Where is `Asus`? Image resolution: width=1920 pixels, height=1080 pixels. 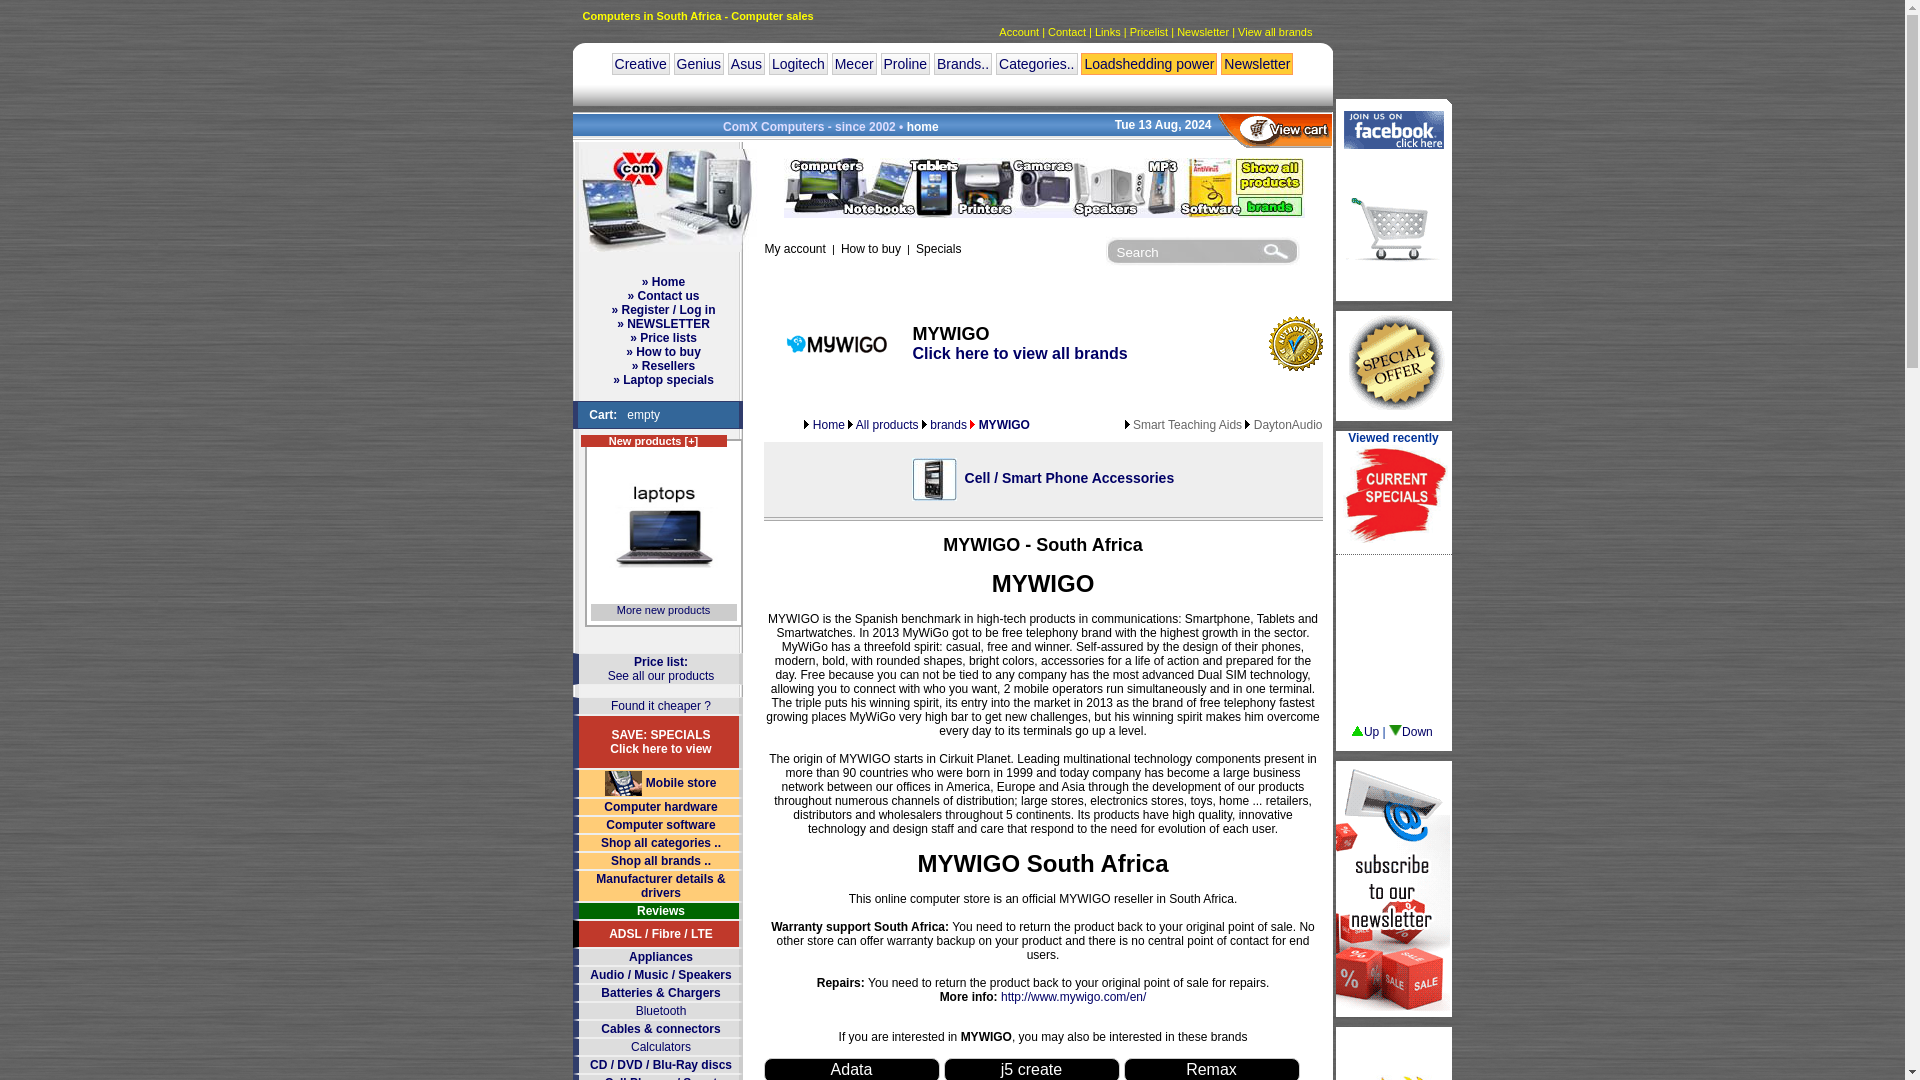
Asus is located at coordinates (746, 63).